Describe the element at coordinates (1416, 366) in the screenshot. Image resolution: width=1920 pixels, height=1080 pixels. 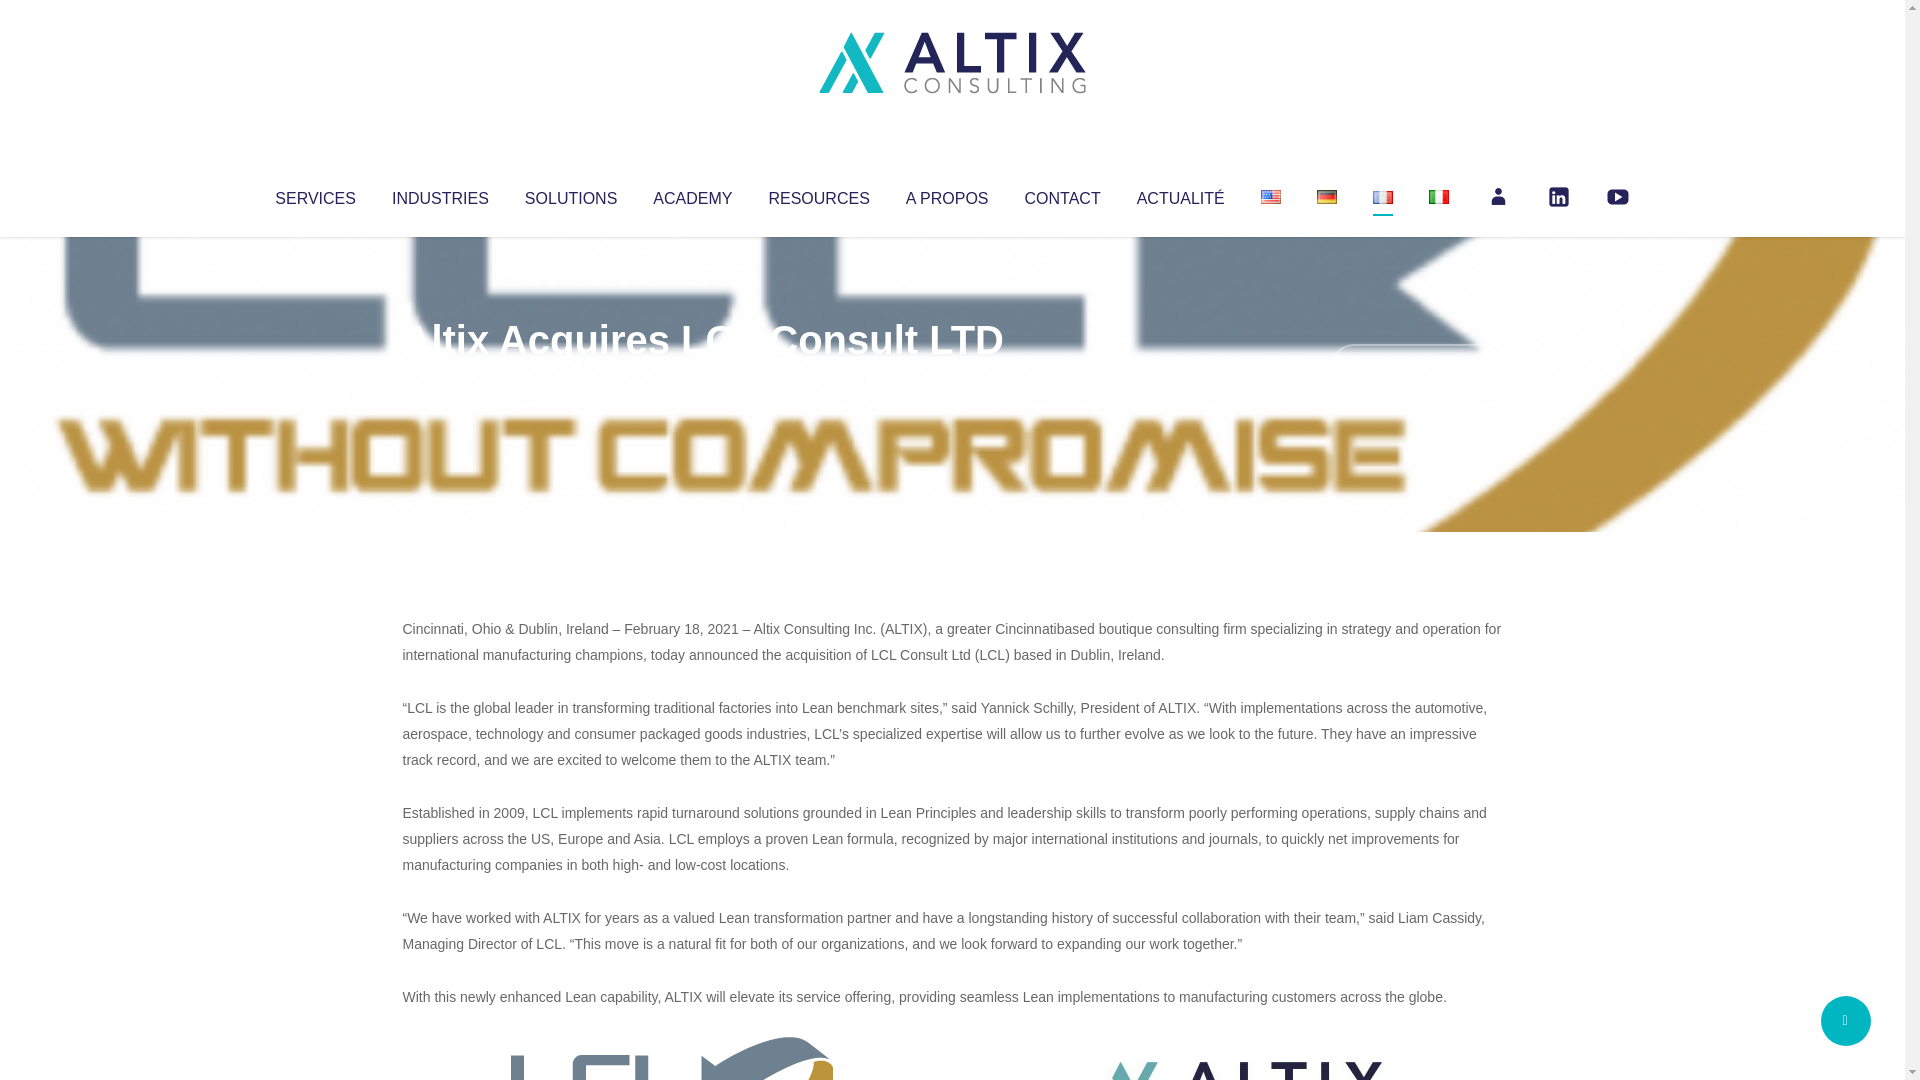
I see `No Comments` at that location.